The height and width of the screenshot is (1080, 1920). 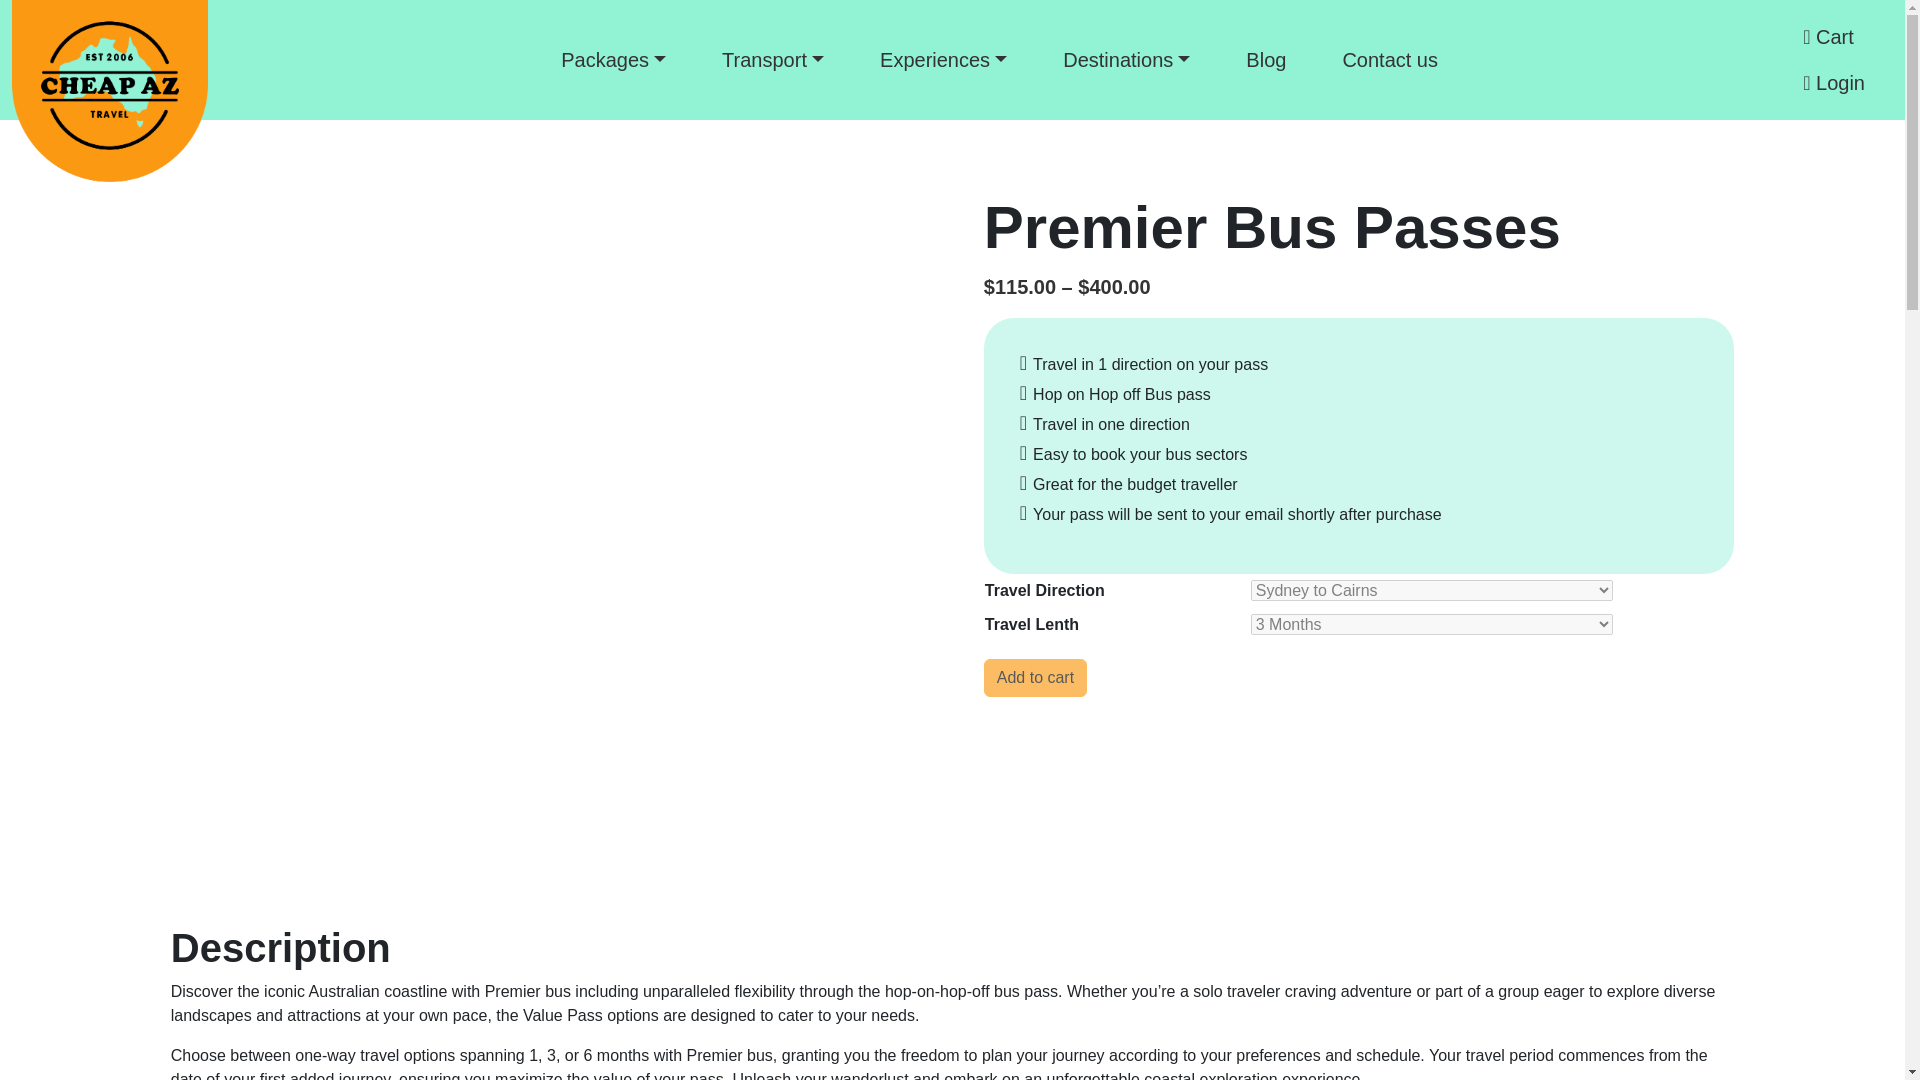 I want to click on Experiences, so click(x=943, y=60).